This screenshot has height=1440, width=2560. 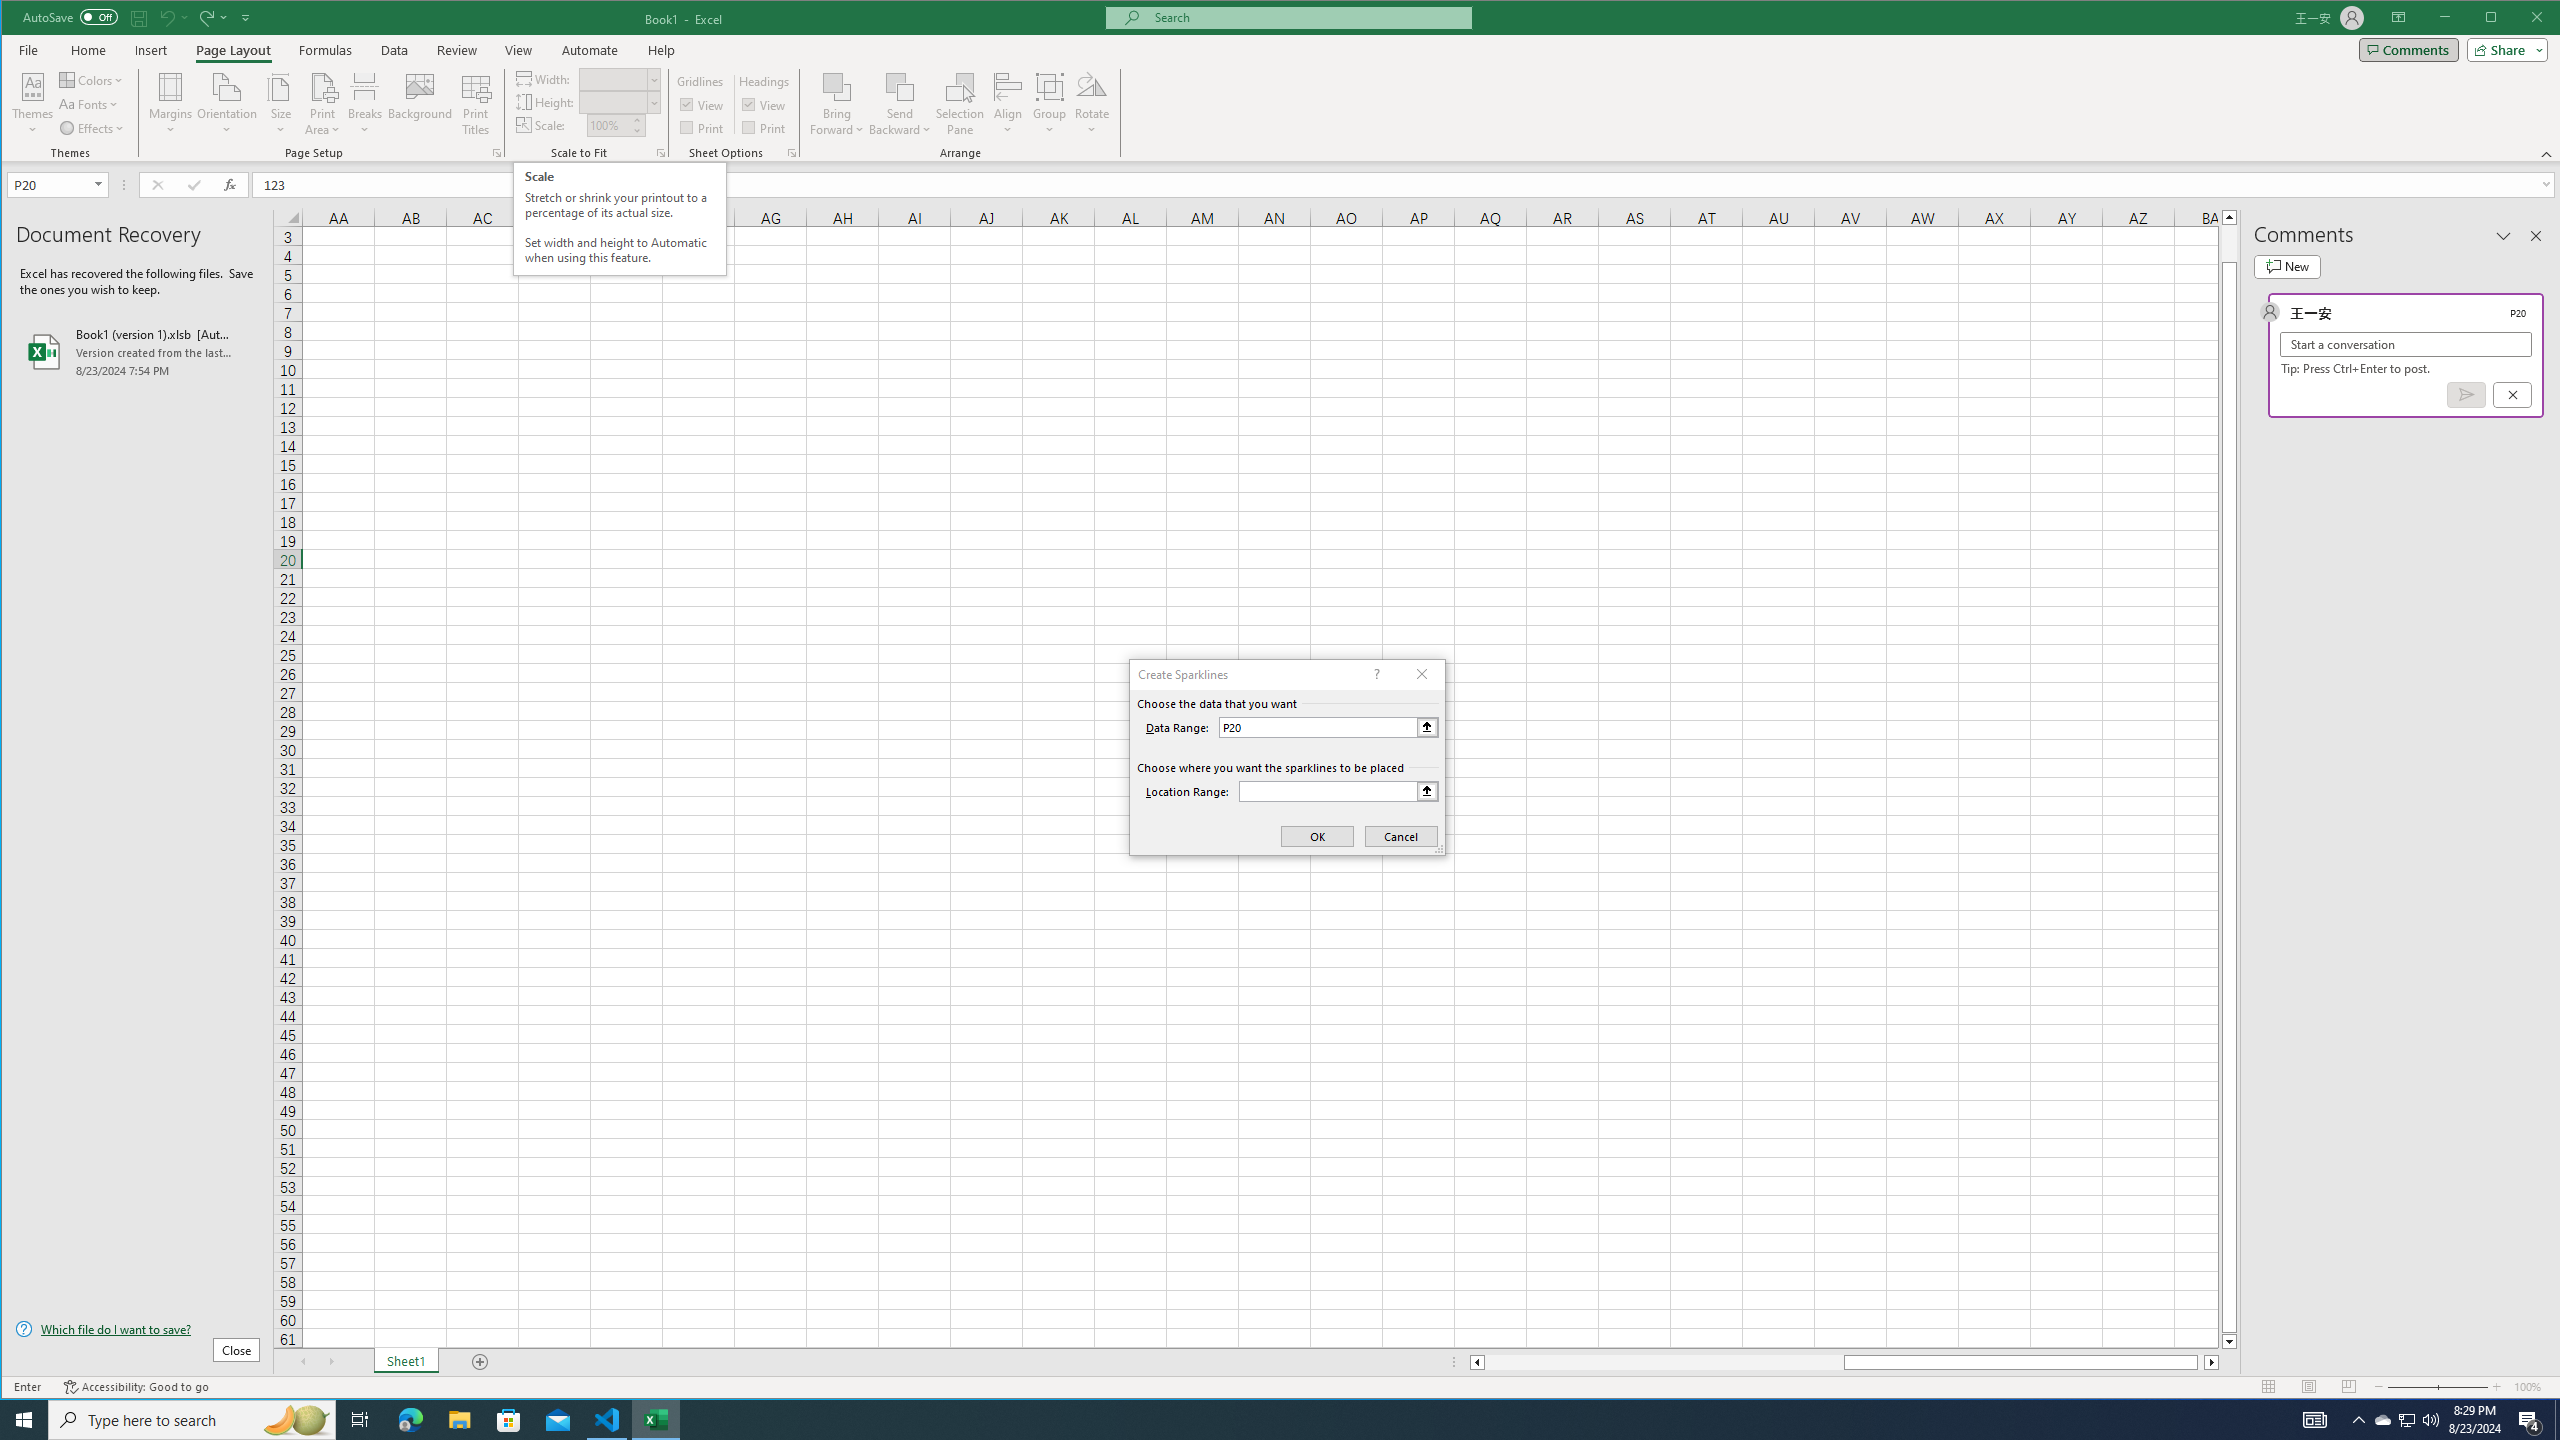 I want to click on Height, so click(x=619, y=102).